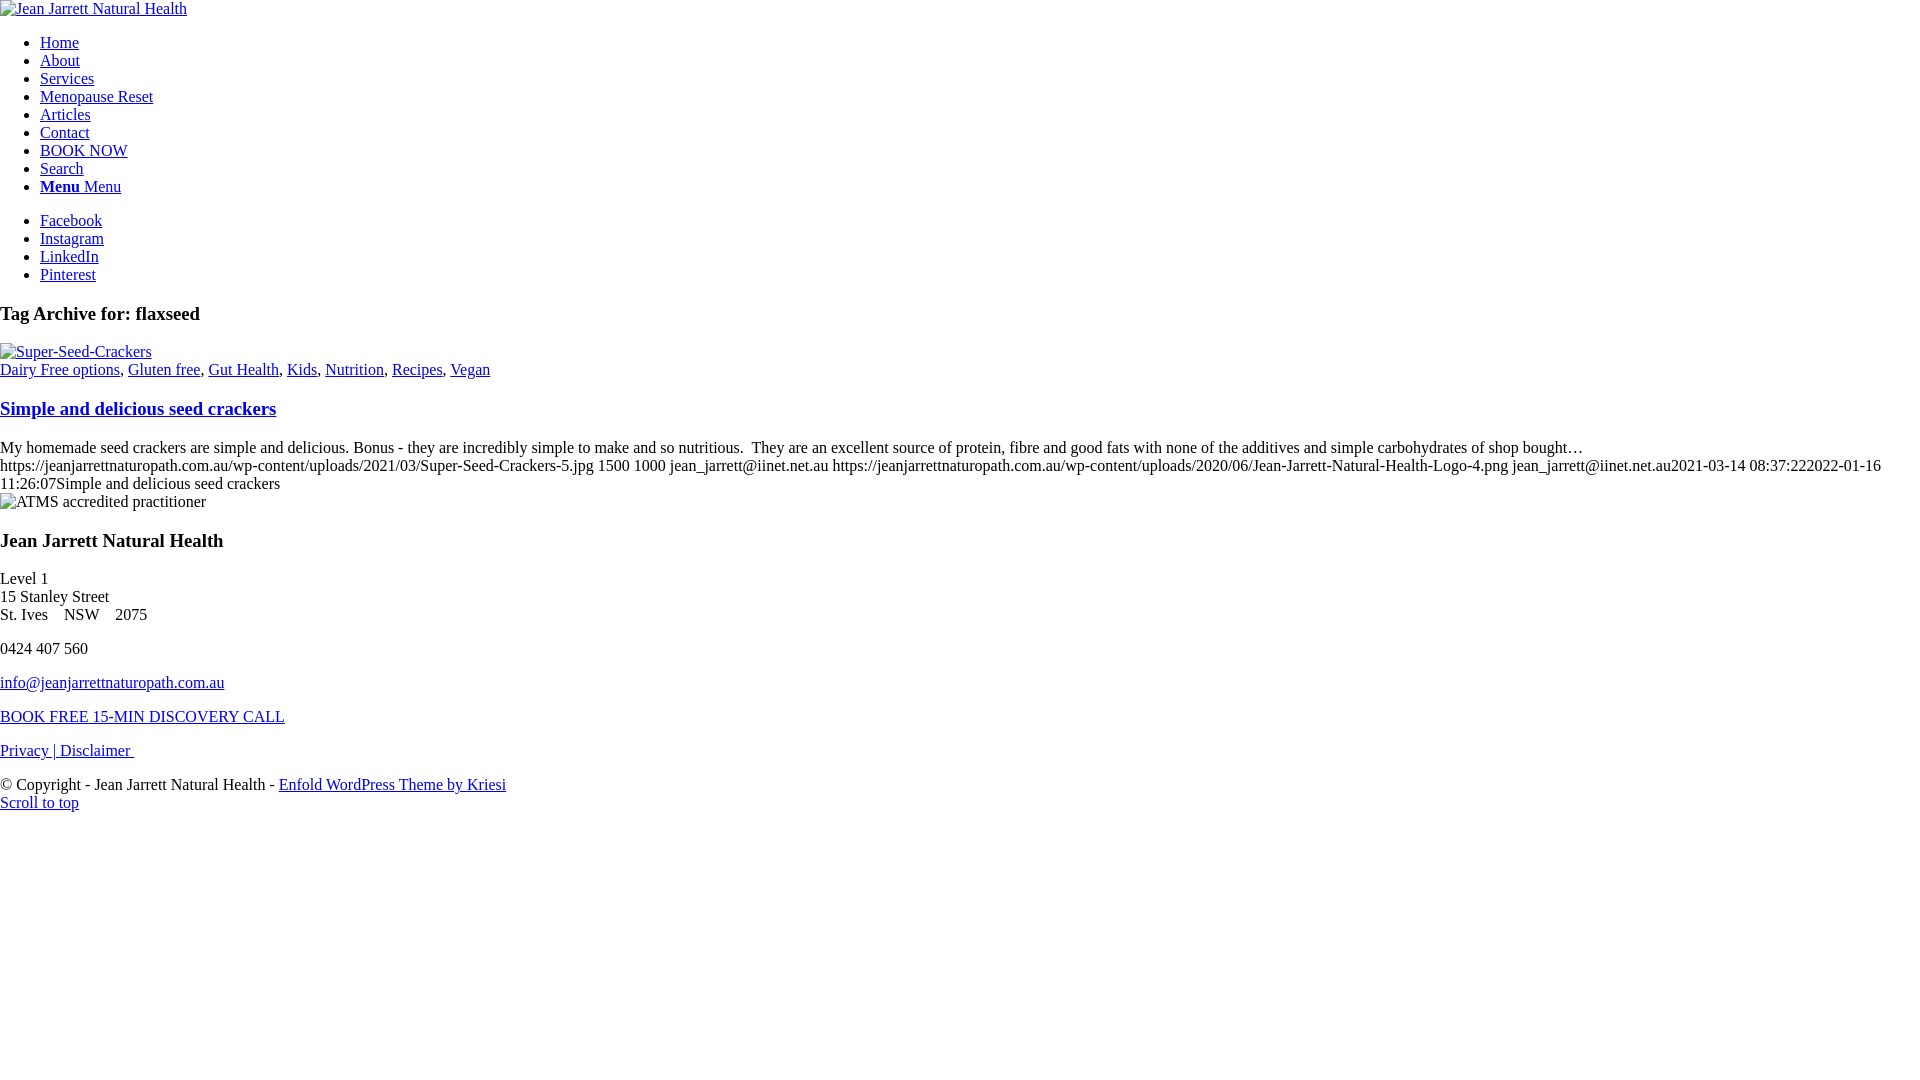 This screenshot has width=1920, height=1080. Describe the element at coordinates (84, 150) in the screenshot. I see `BOOK NOW` at that location.